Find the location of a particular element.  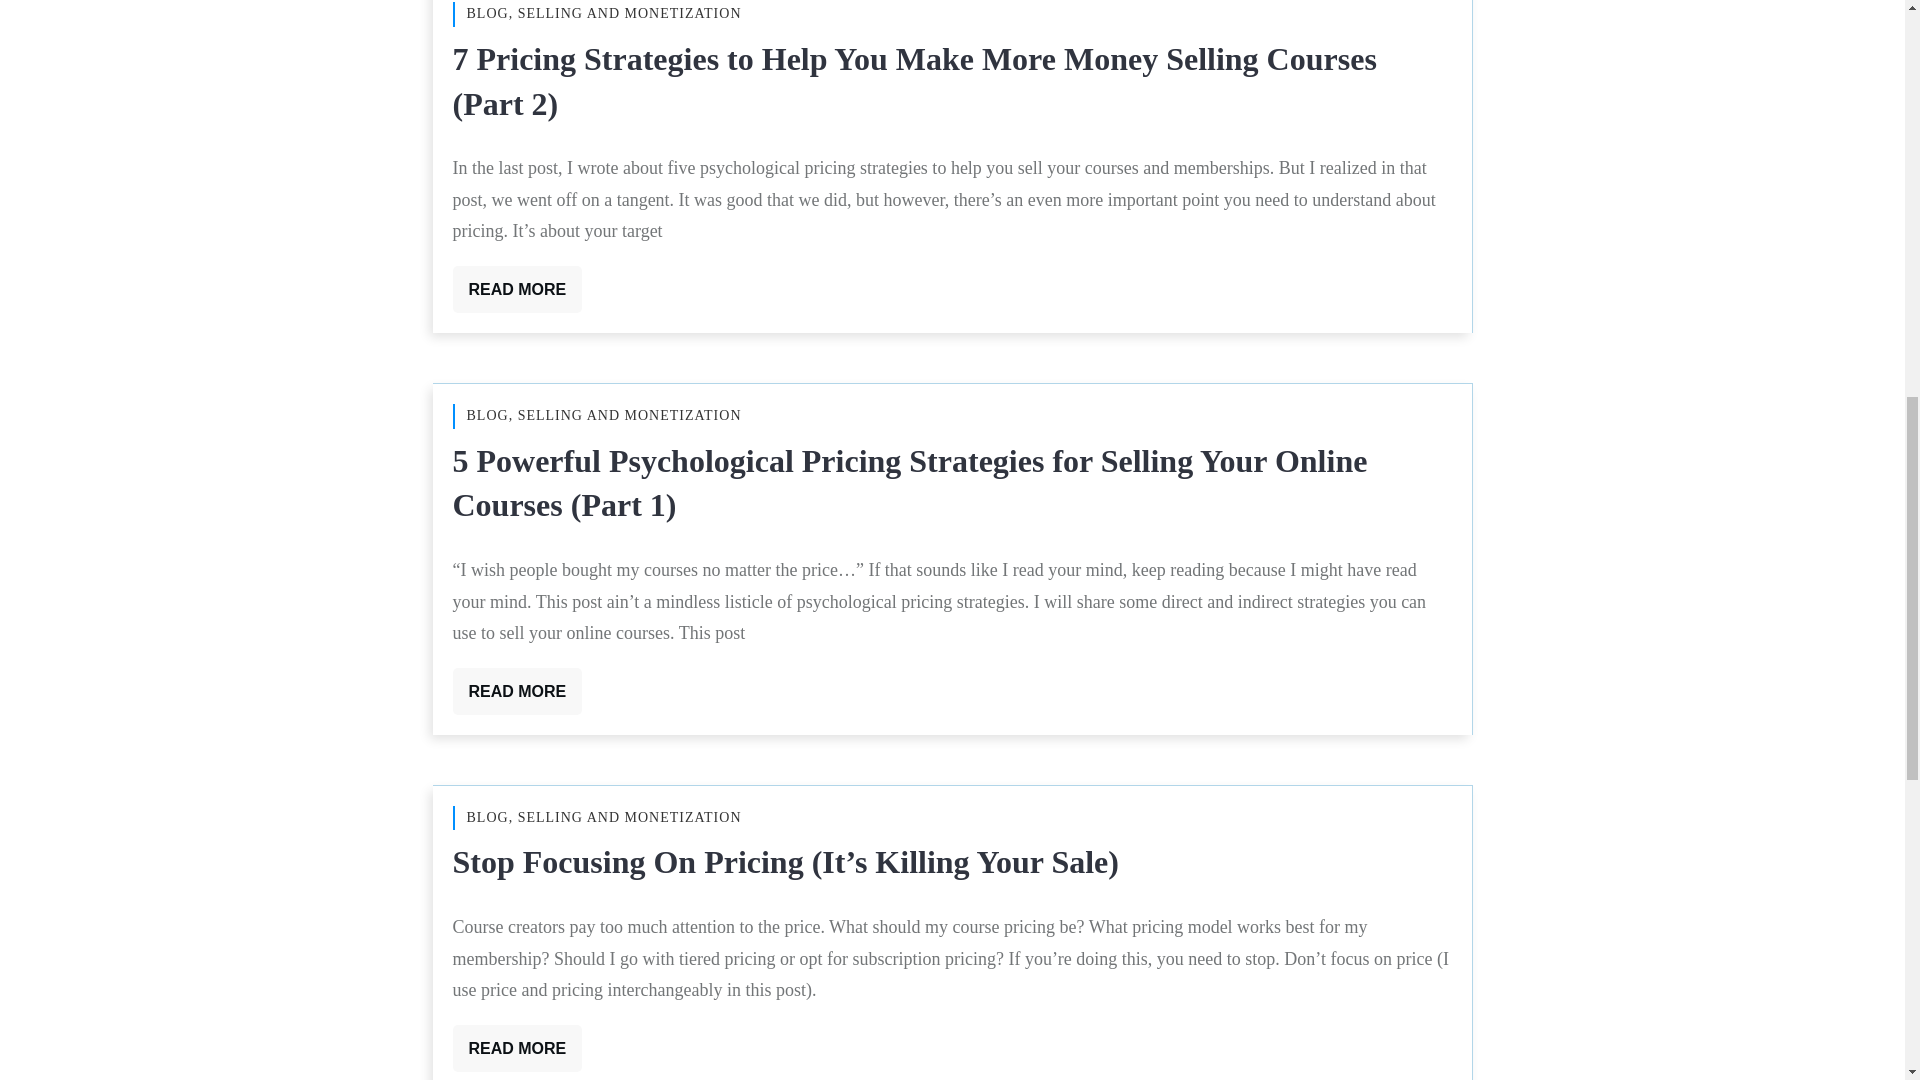

READ MORE is located at coordinates (516, 289).